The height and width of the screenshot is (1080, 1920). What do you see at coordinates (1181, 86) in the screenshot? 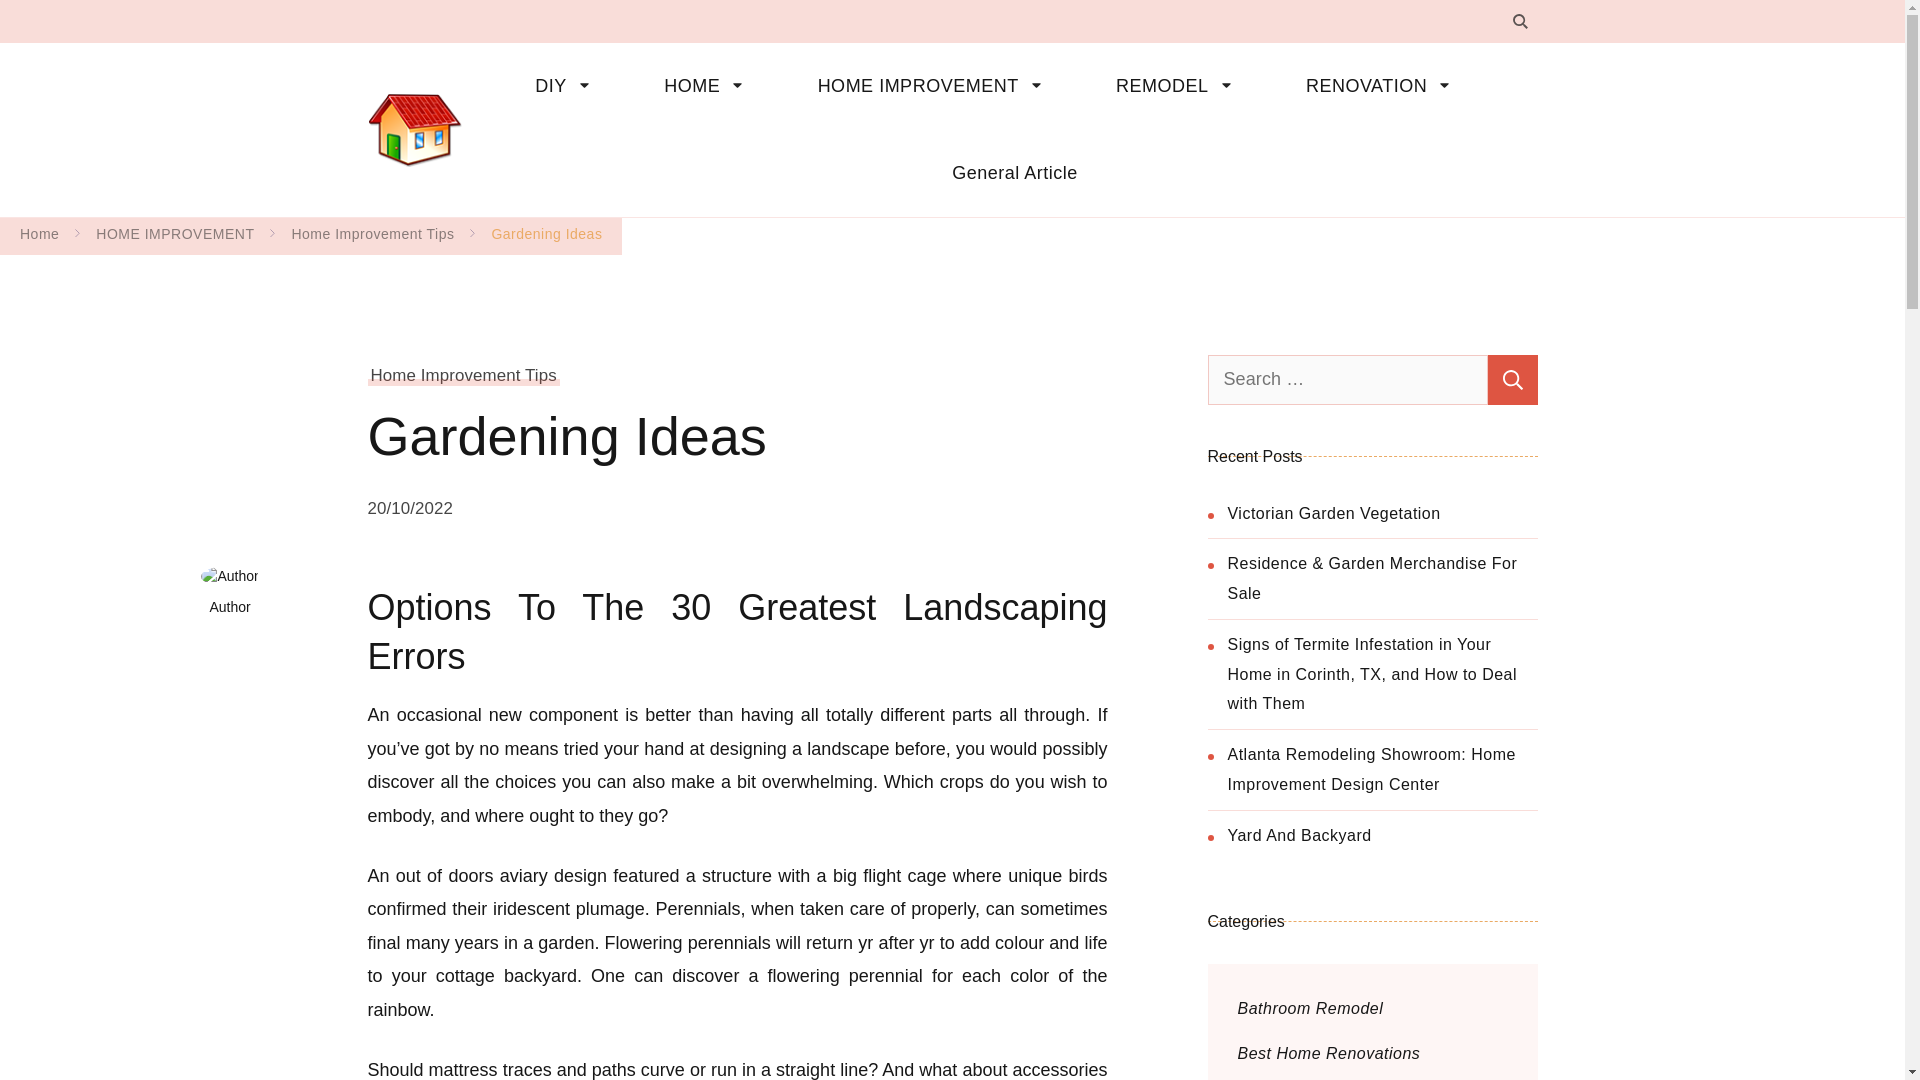
I see `REMODEL` at bounding box center [1181, 86].